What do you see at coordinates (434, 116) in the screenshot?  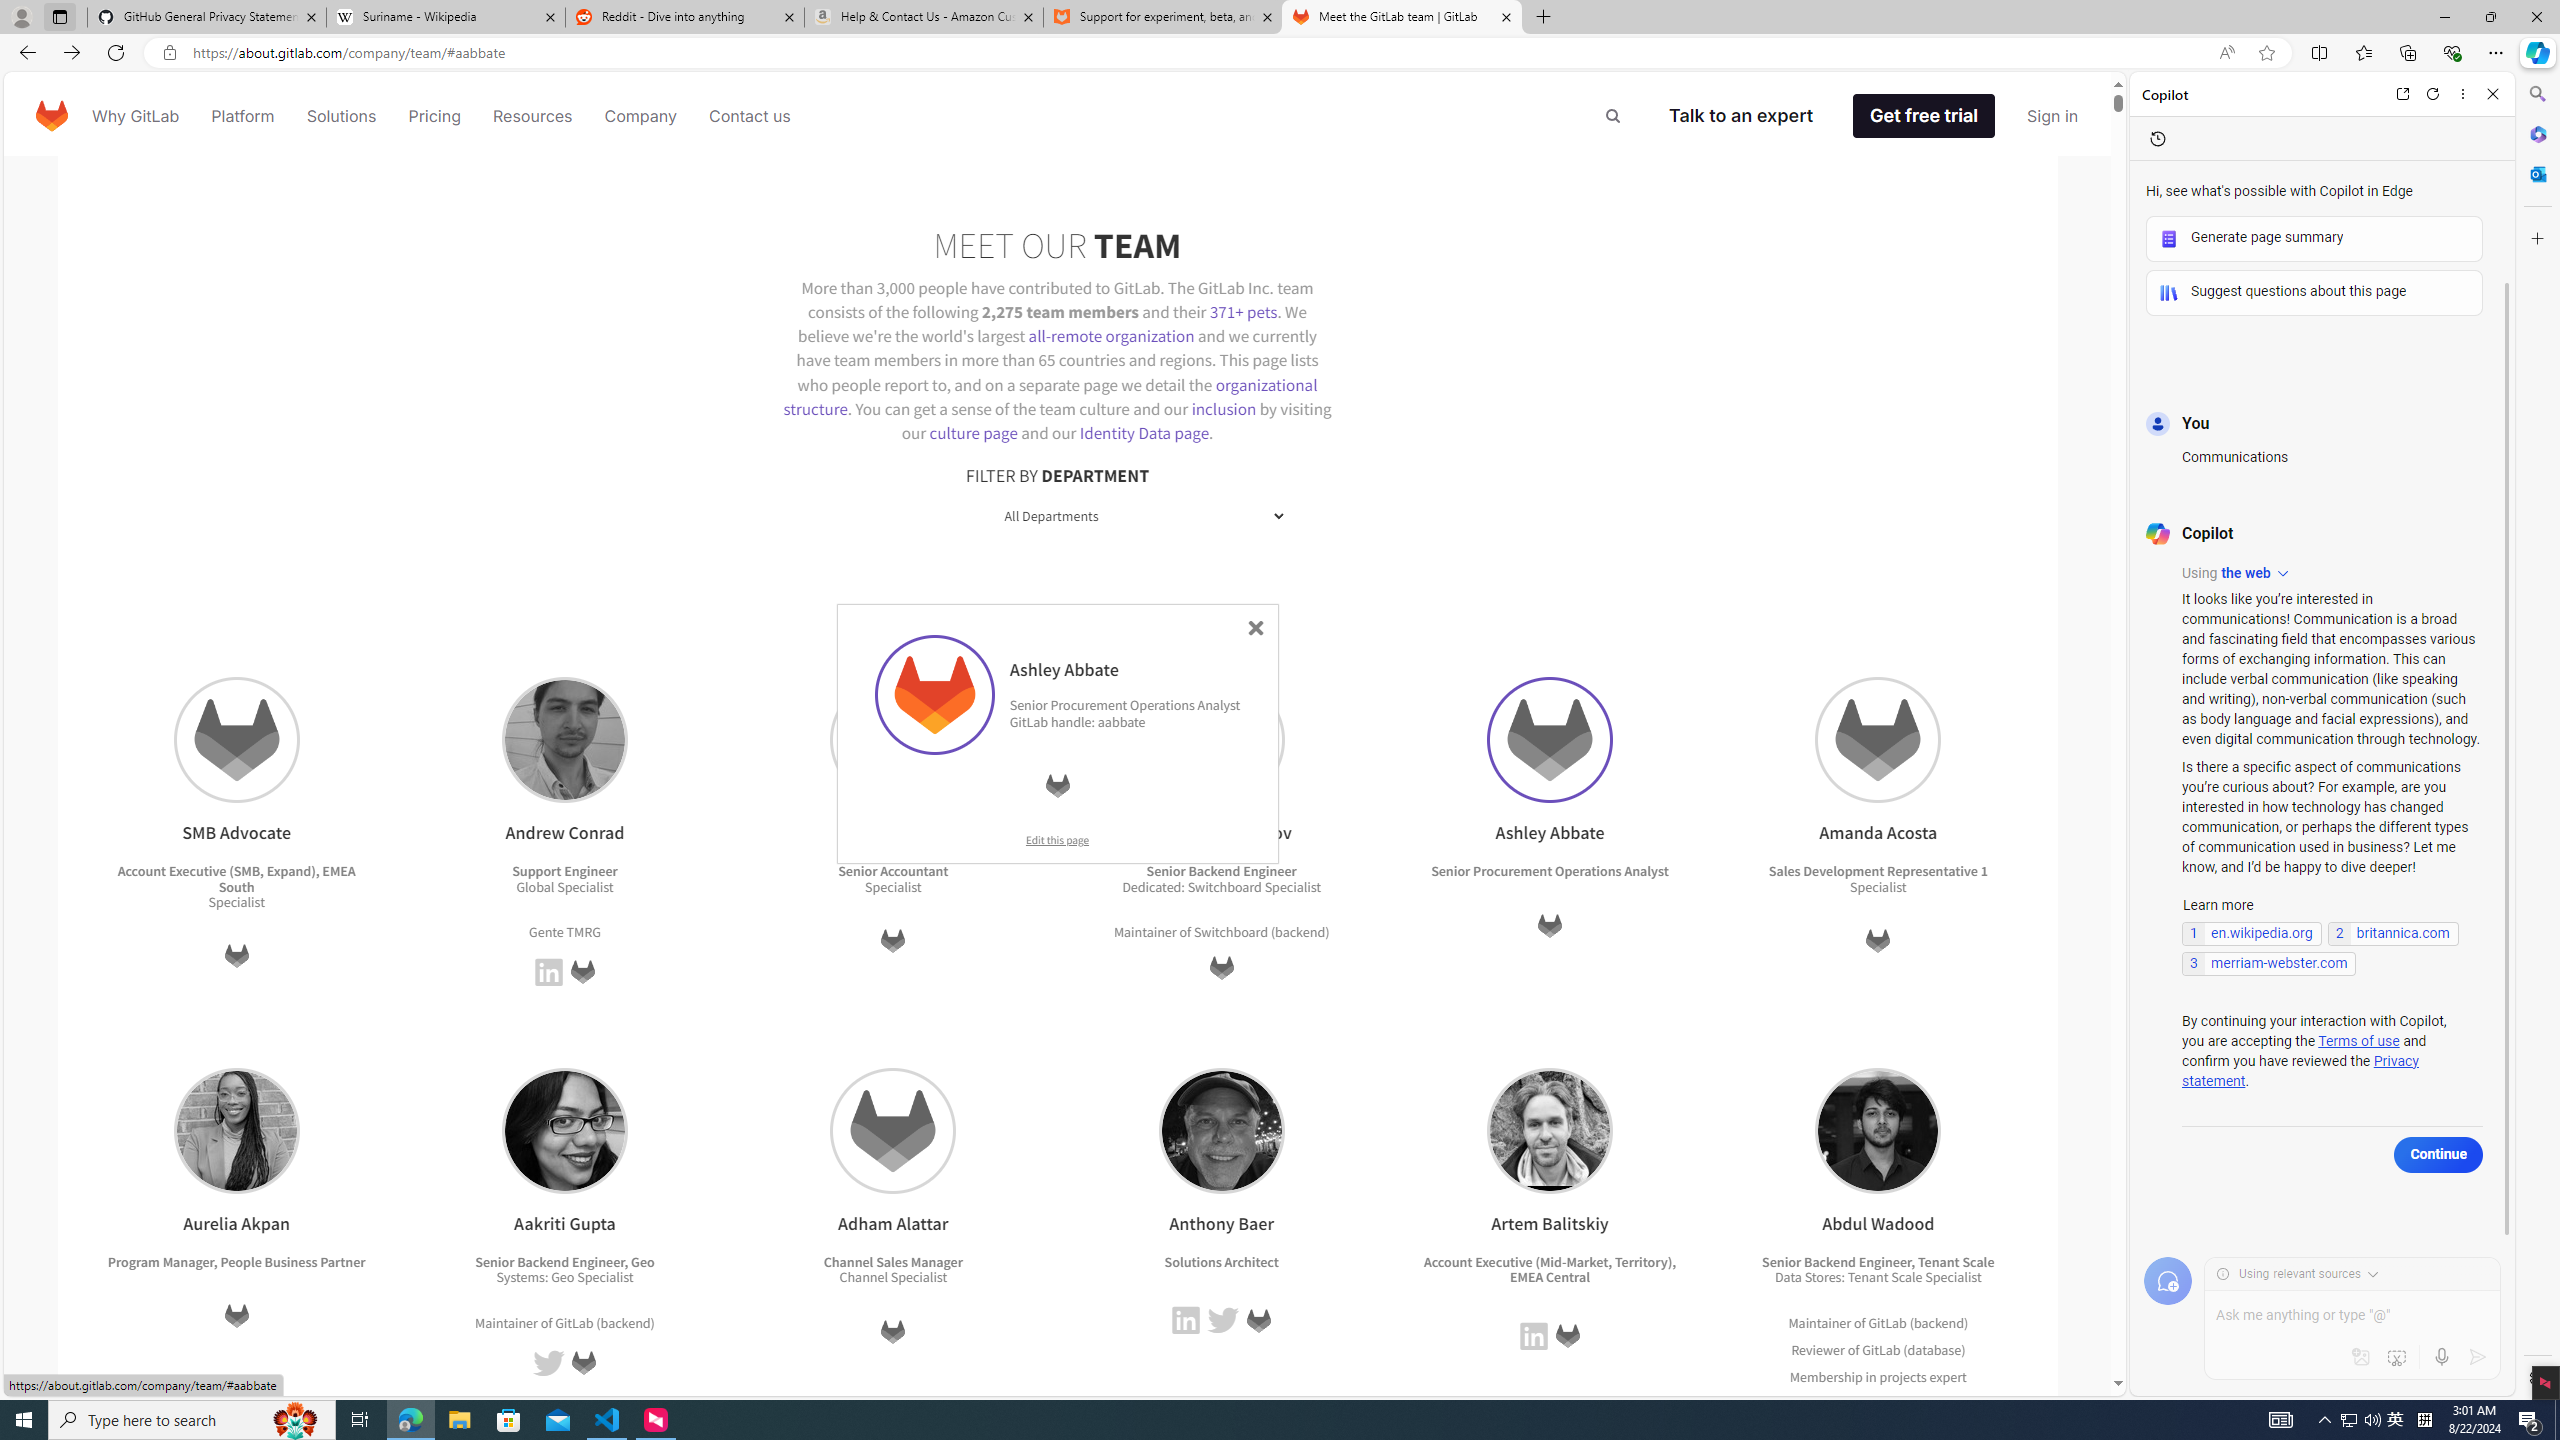 I see `Pricing` at bounding box center [434, 116].